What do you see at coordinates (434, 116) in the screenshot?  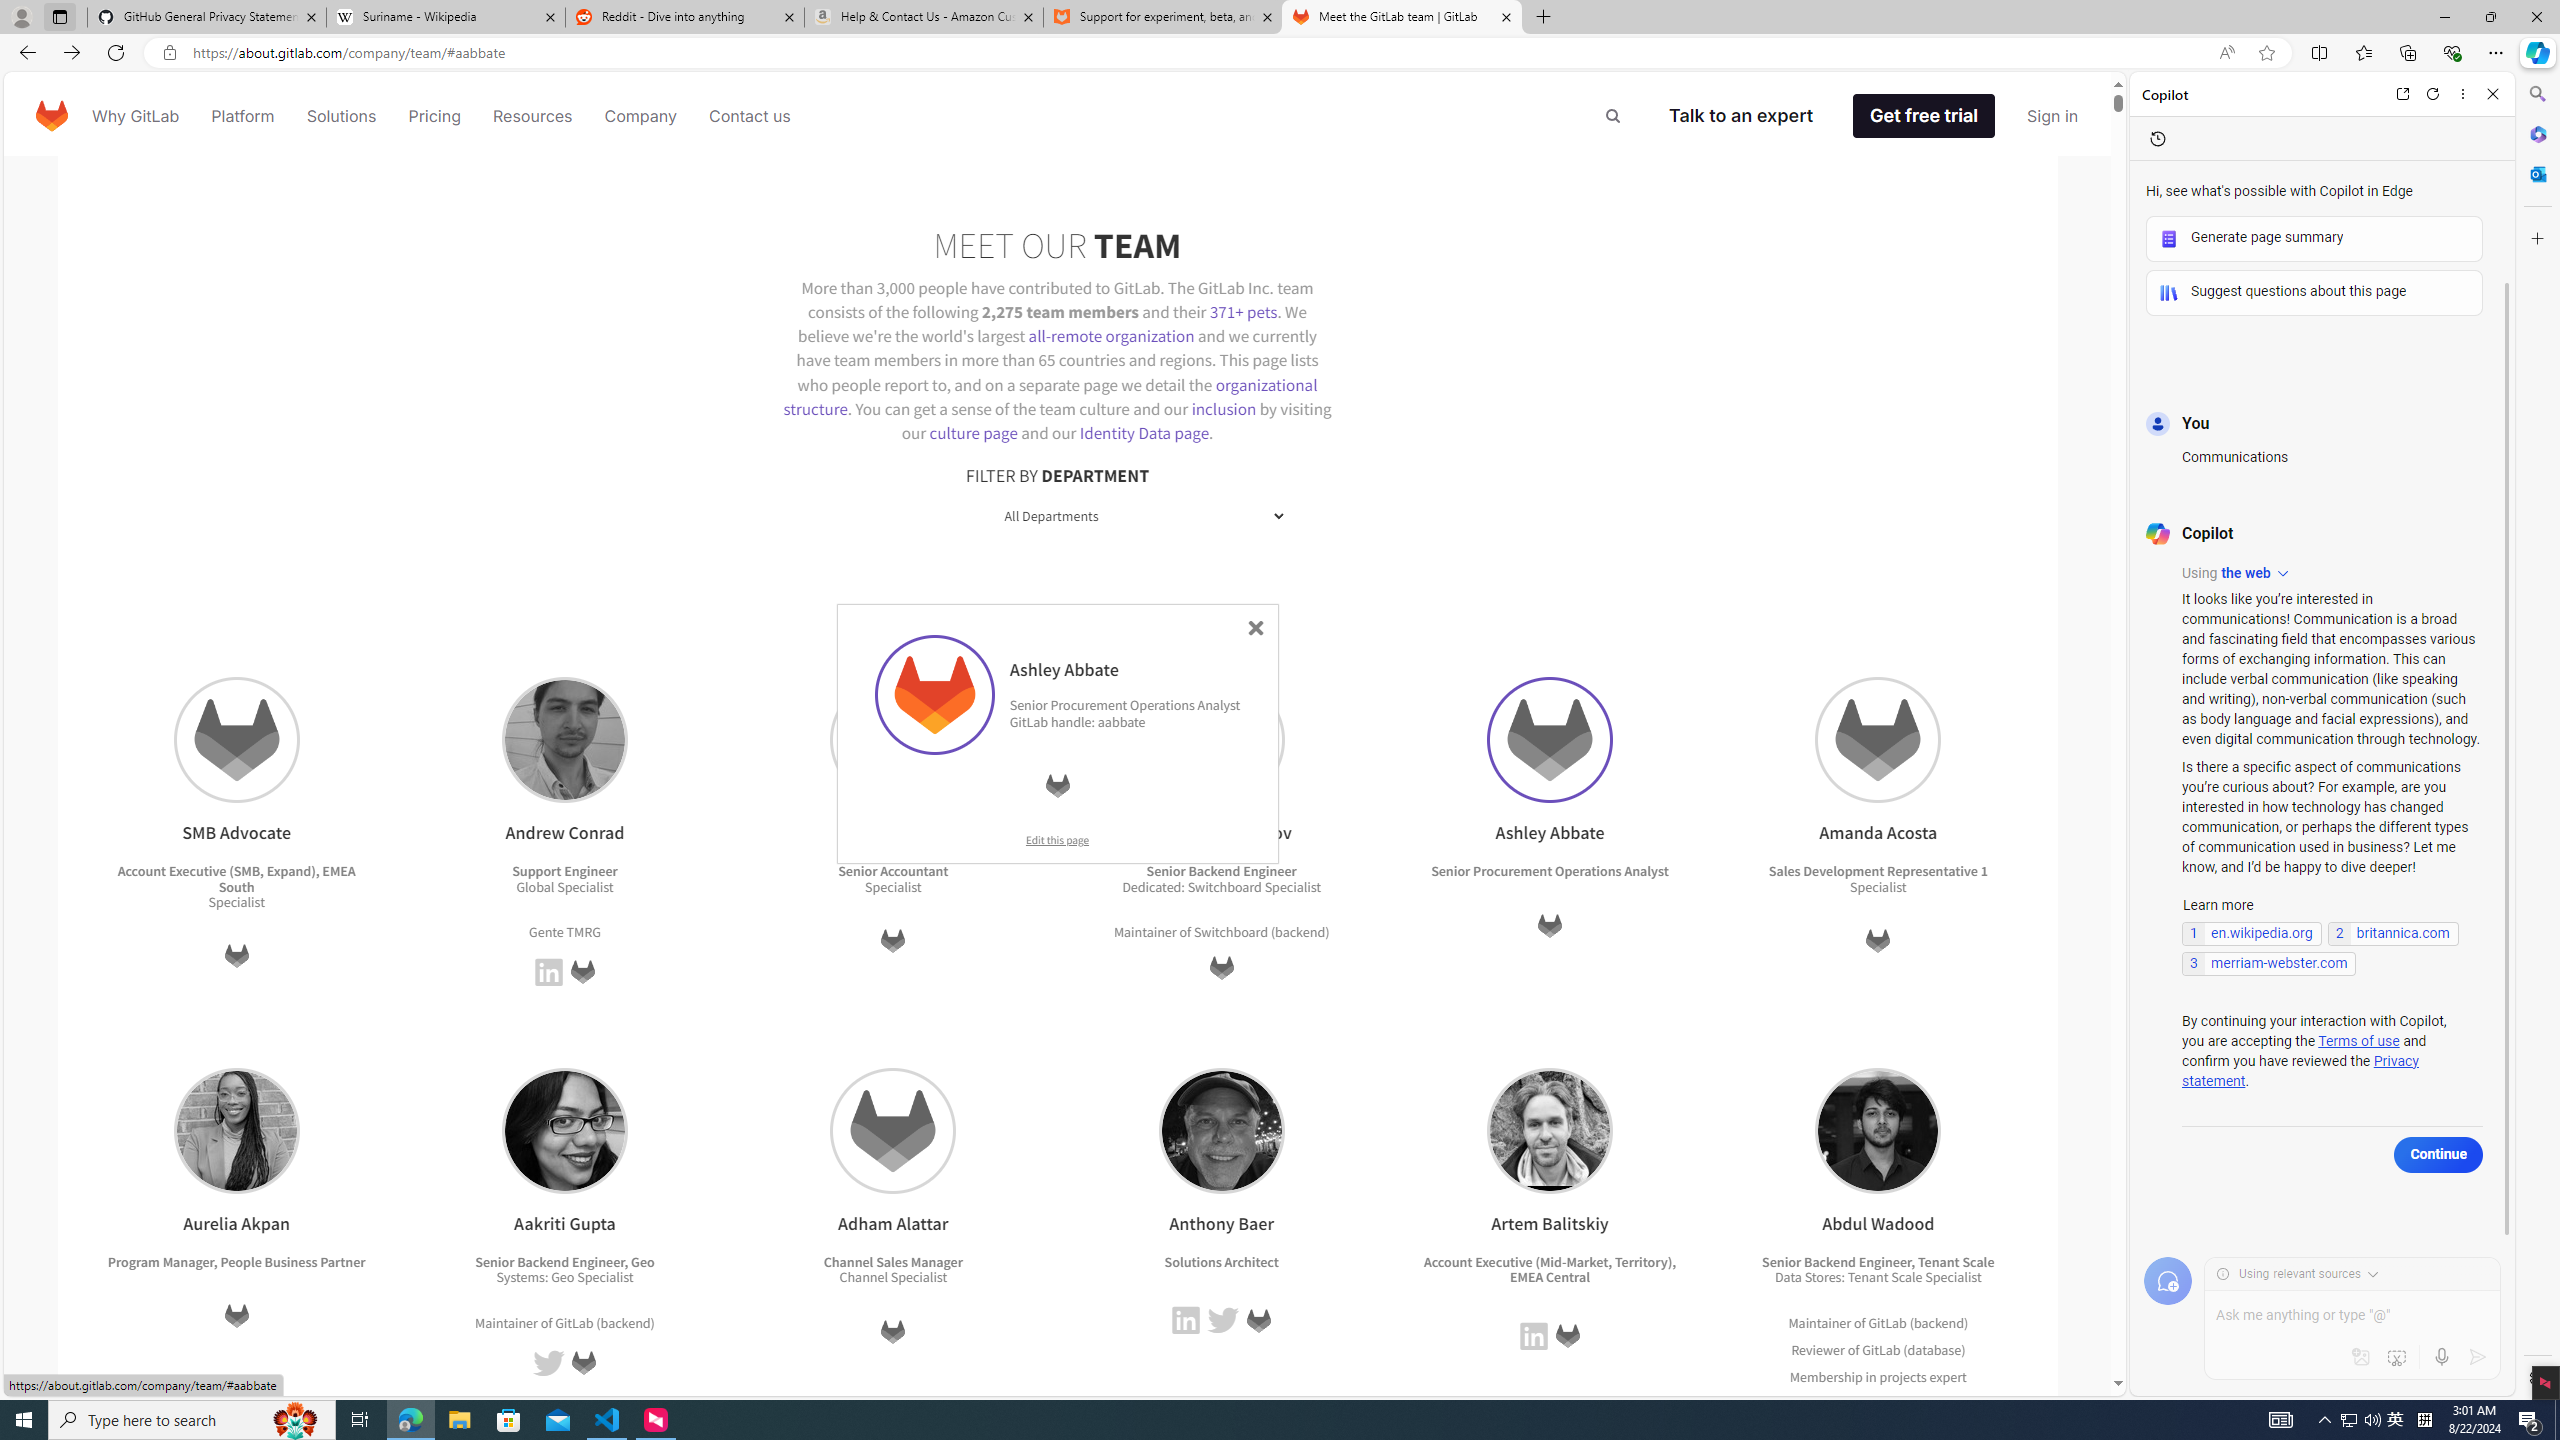 I see `Pricing` at bounding box center [434, 116].